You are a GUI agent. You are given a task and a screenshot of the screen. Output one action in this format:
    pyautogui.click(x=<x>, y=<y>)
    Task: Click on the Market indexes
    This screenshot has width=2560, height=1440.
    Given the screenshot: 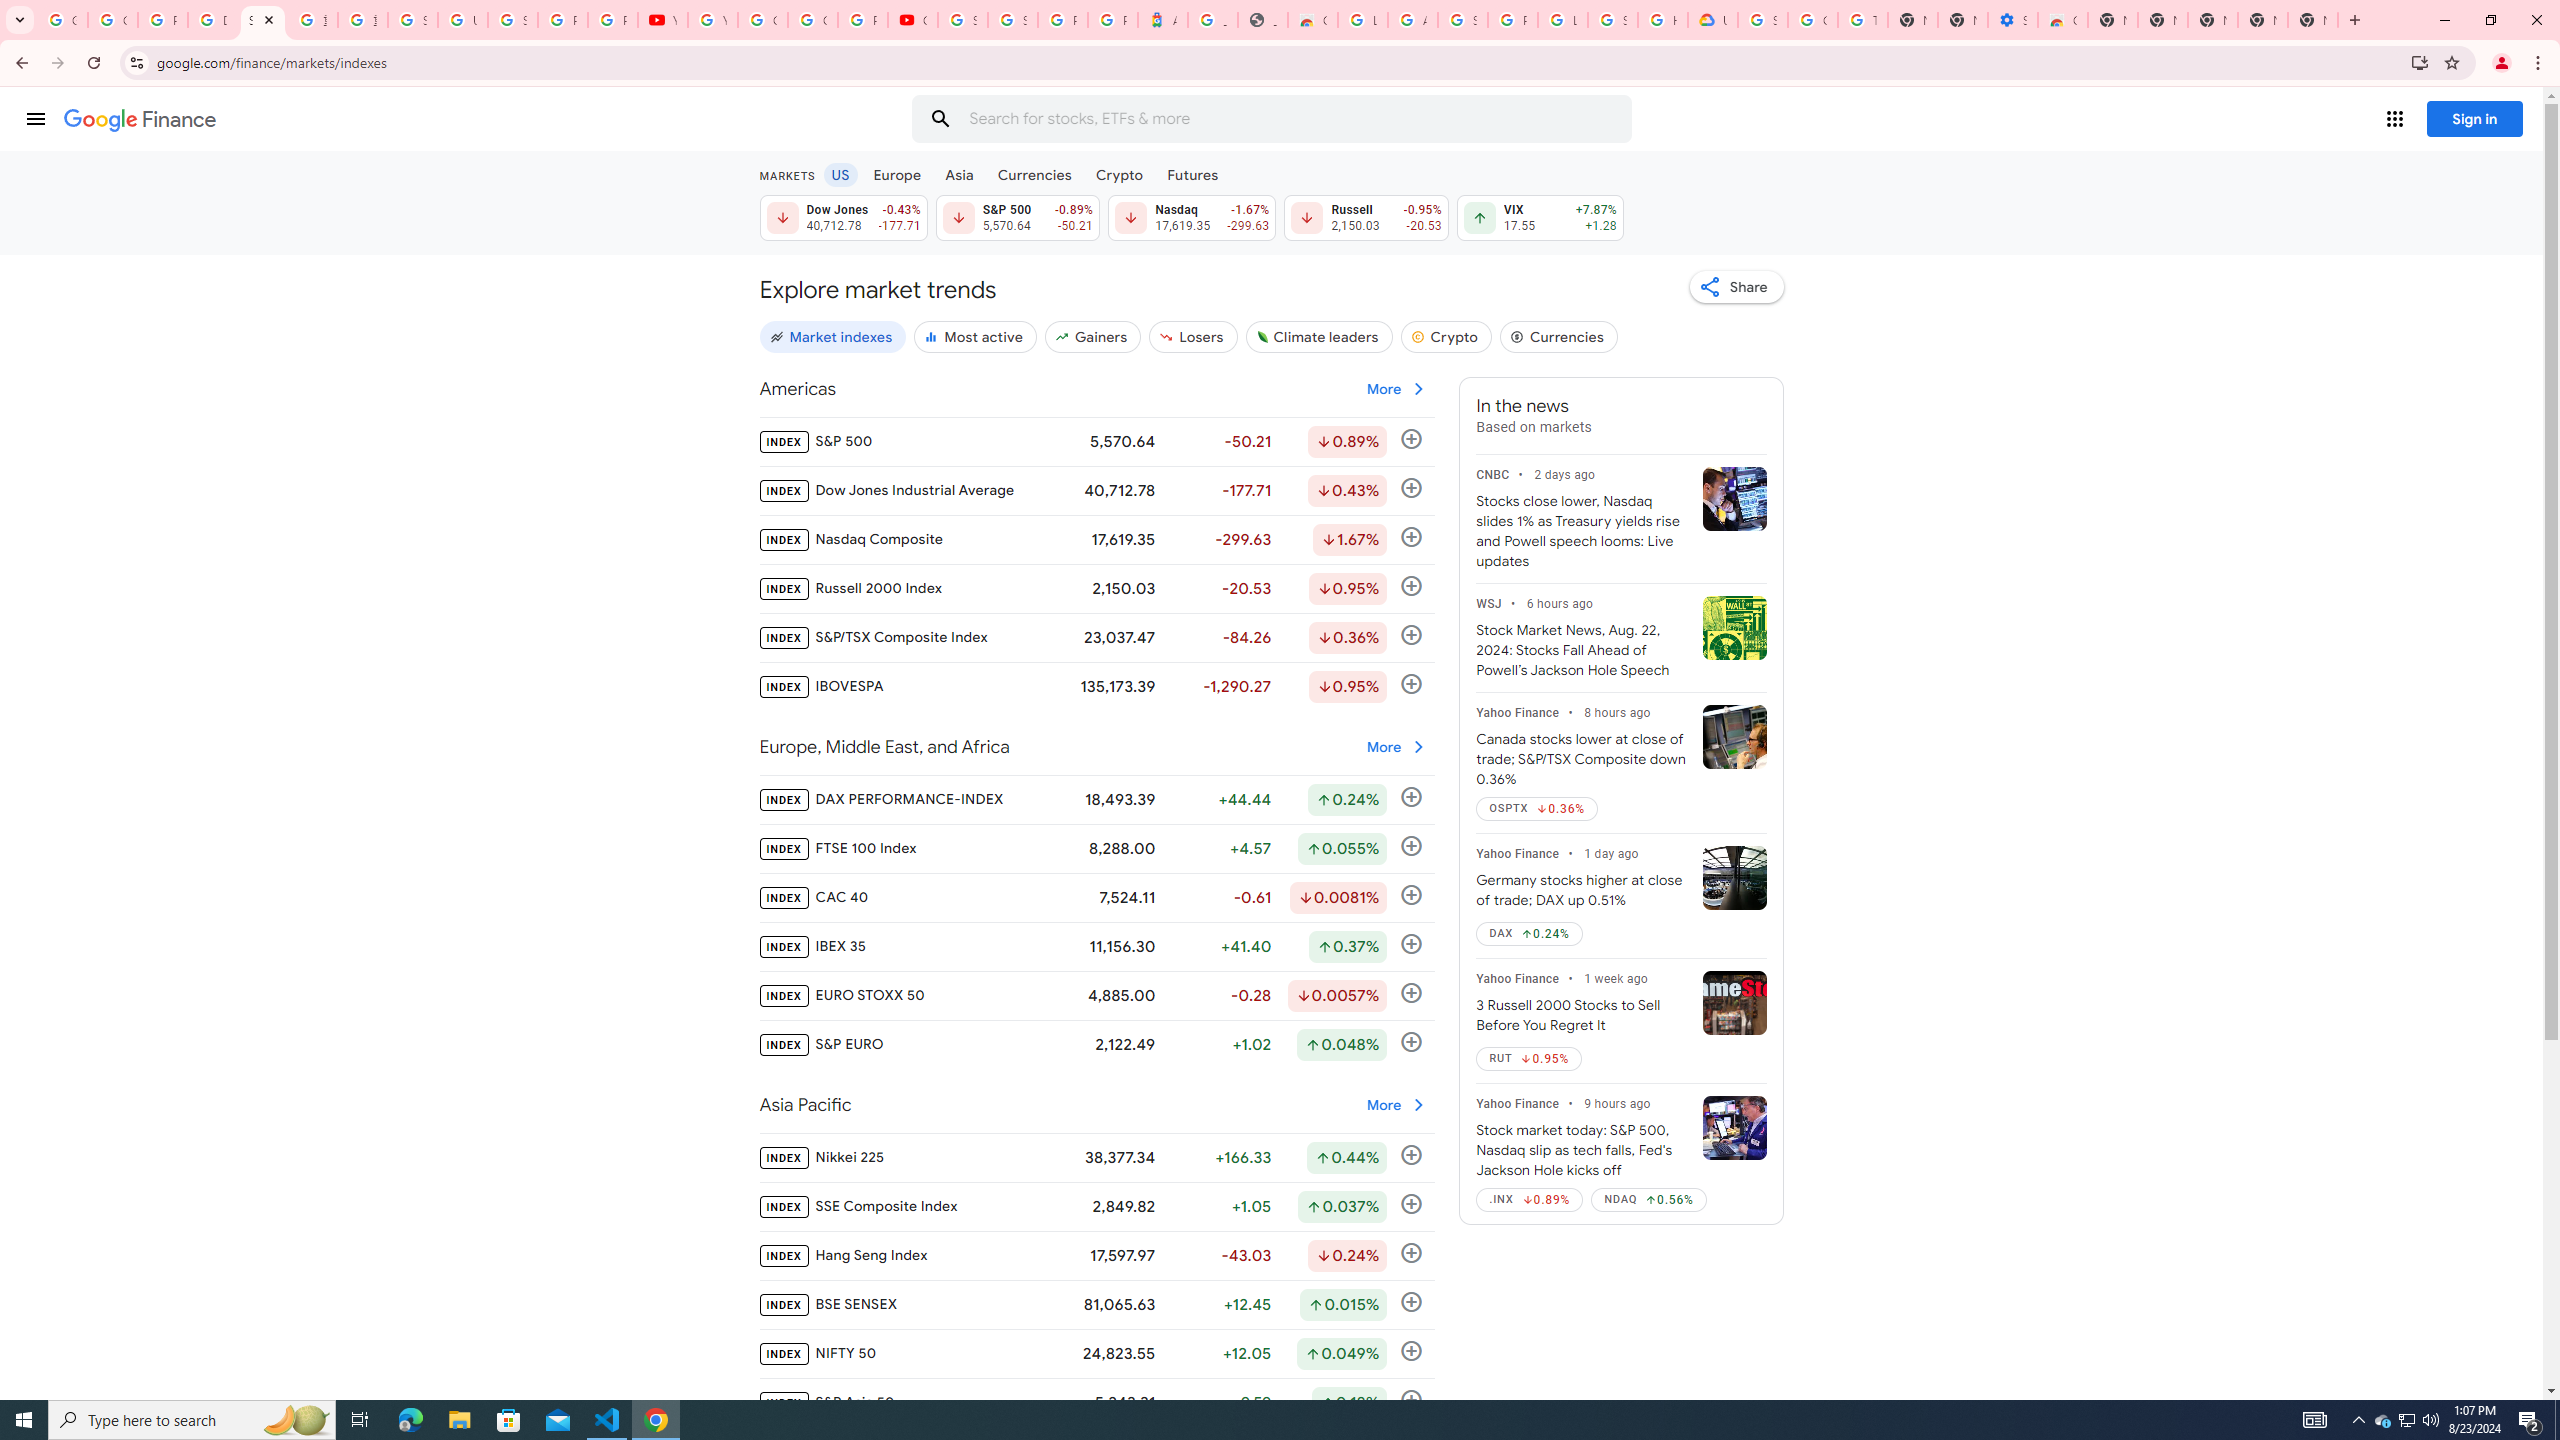 What is the action you would take?
    pyautogui.click(x=832, y=336)
    